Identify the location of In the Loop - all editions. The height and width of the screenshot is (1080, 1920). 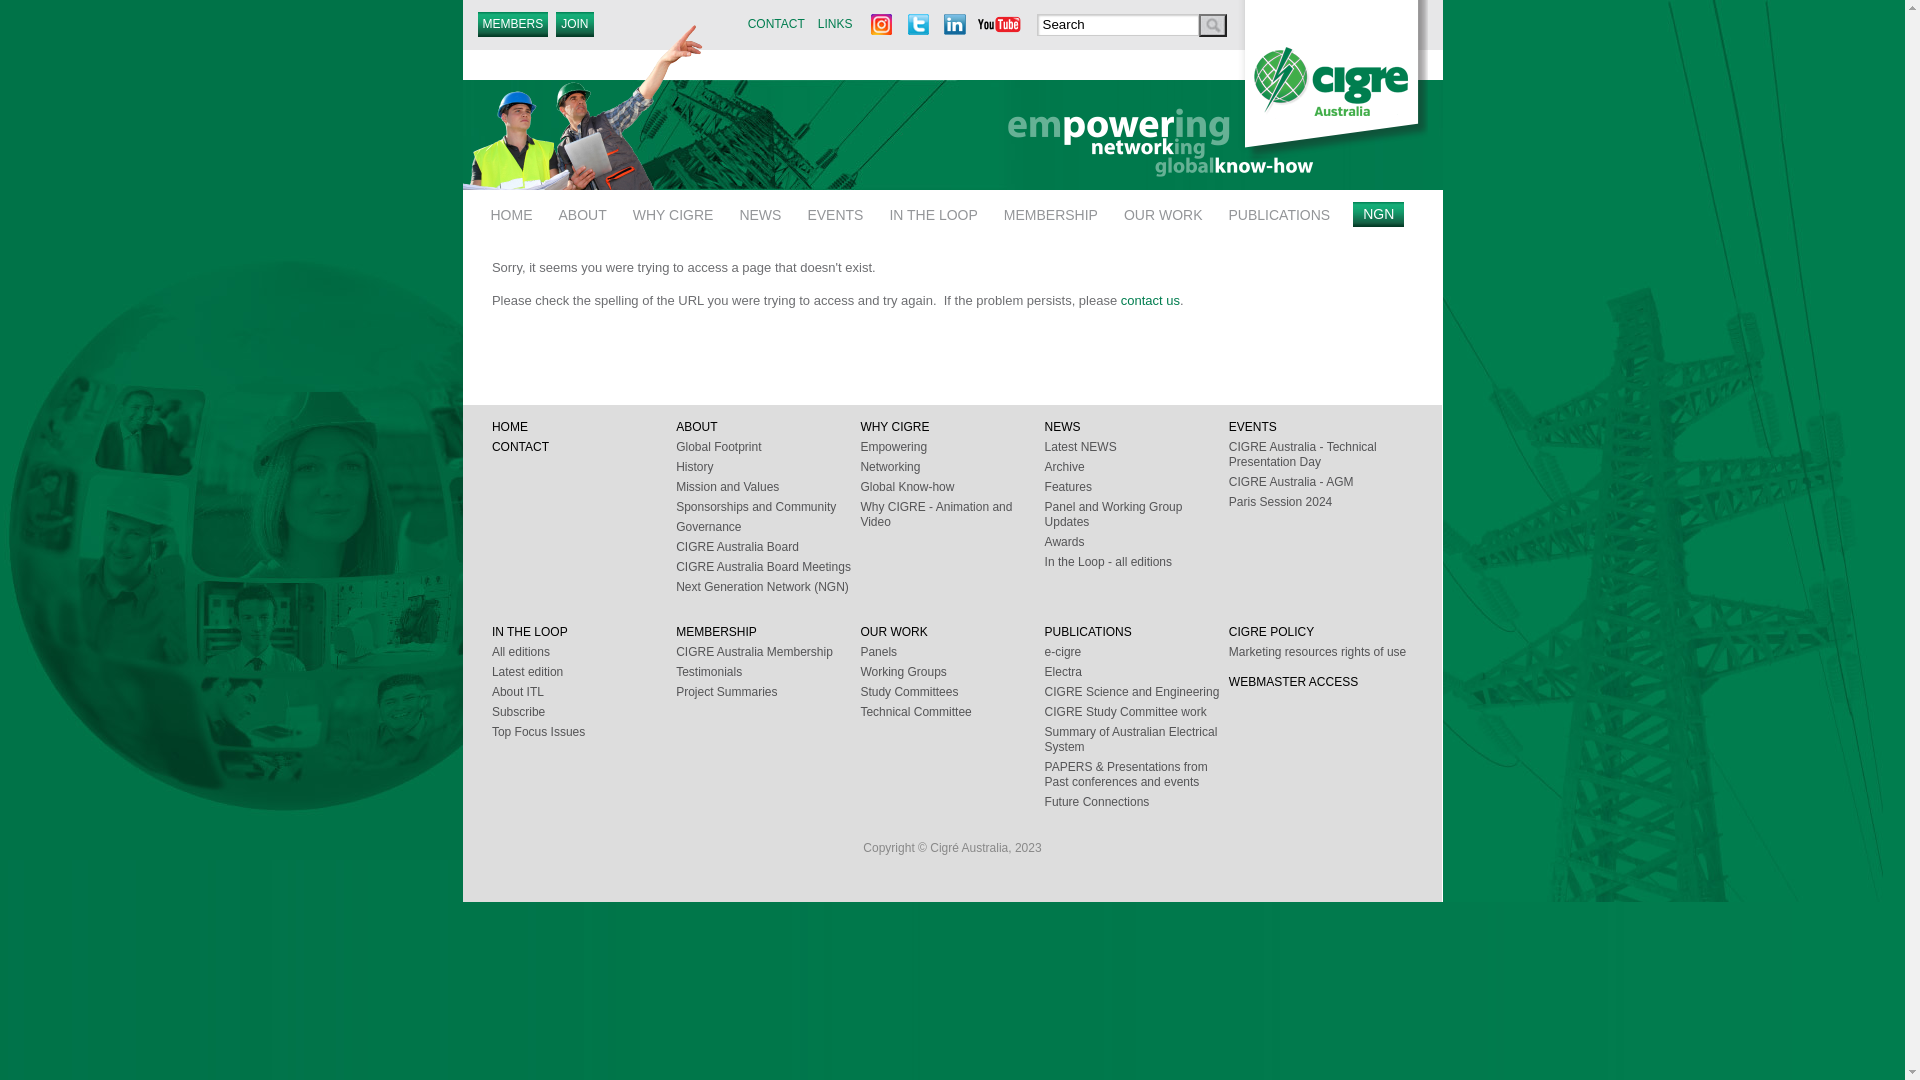
(1137, 562).